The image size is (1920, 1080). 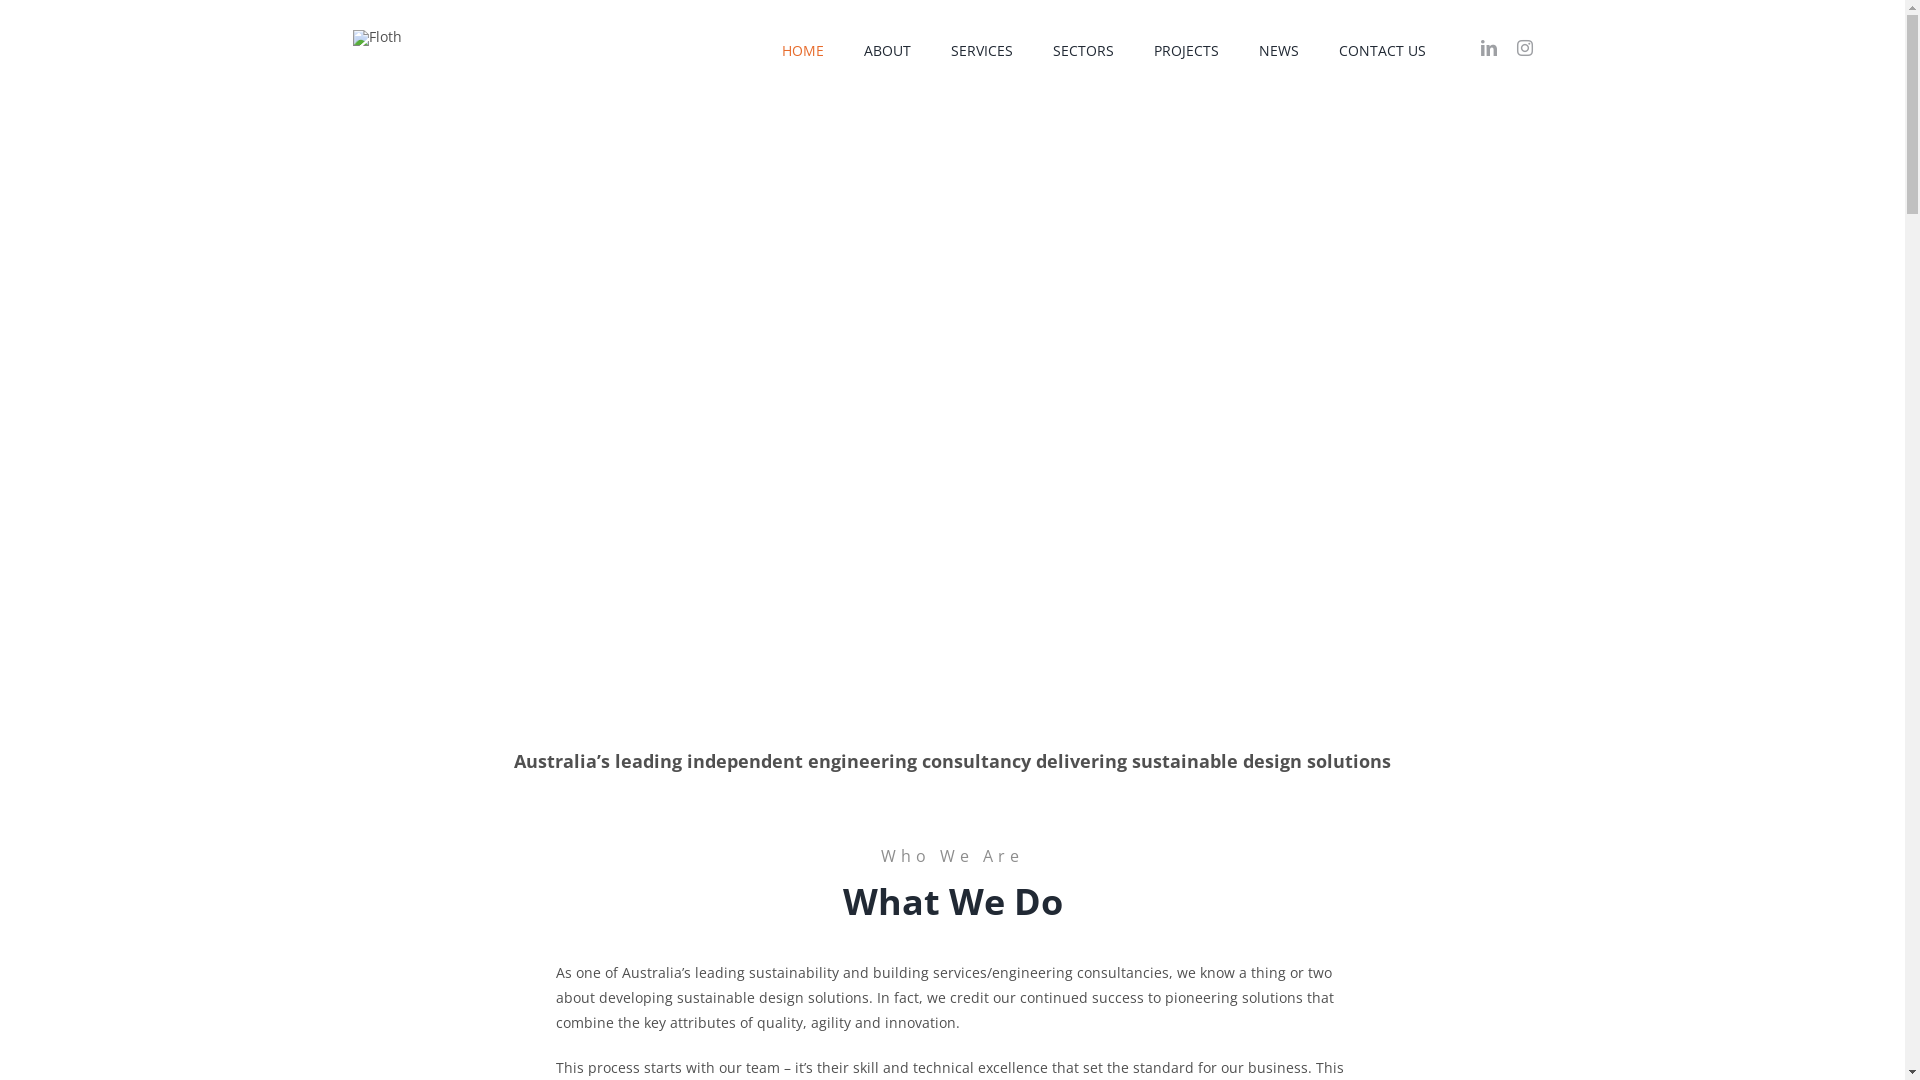 What do you see at coordinates (981, 50) in the screenshot?
I see `SERVICES` at bounding box center [981, 50].